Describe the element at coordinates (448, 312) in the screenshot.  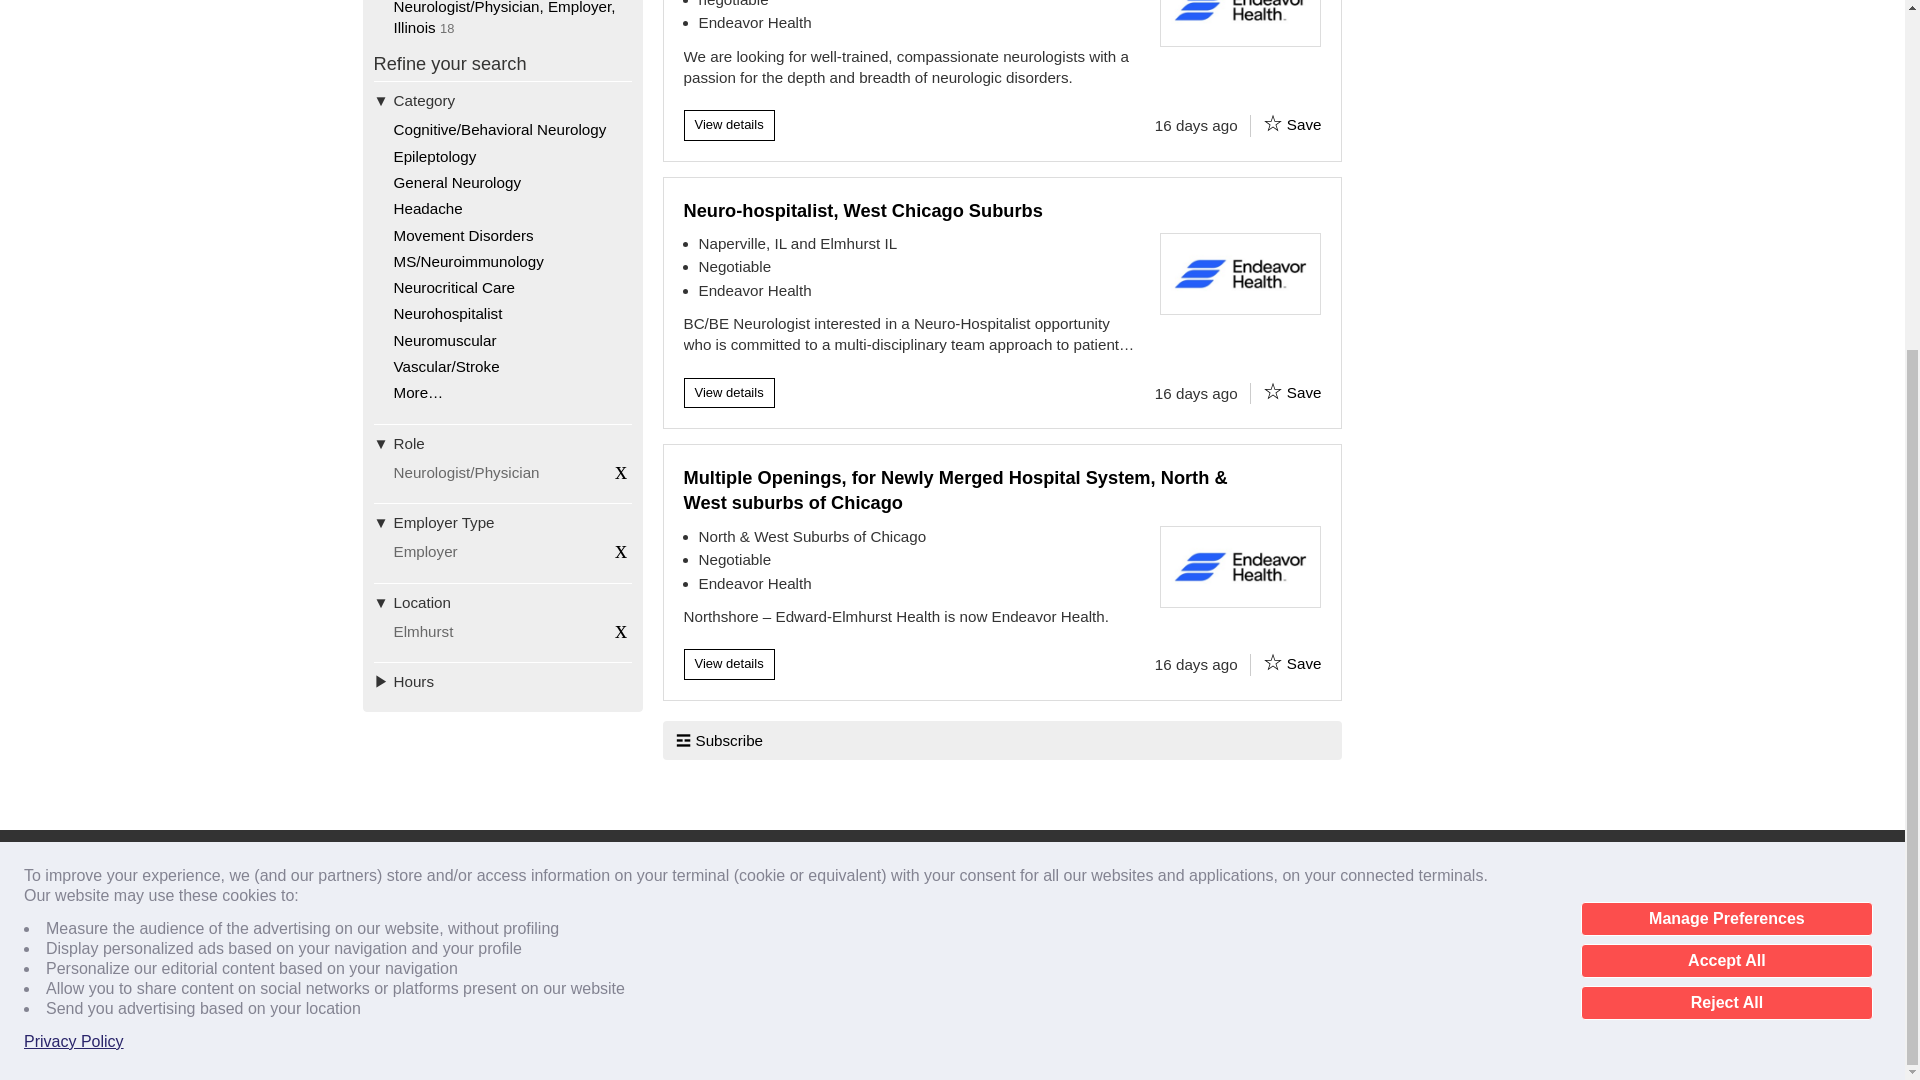
I see `Neurohospitalist` at that location.